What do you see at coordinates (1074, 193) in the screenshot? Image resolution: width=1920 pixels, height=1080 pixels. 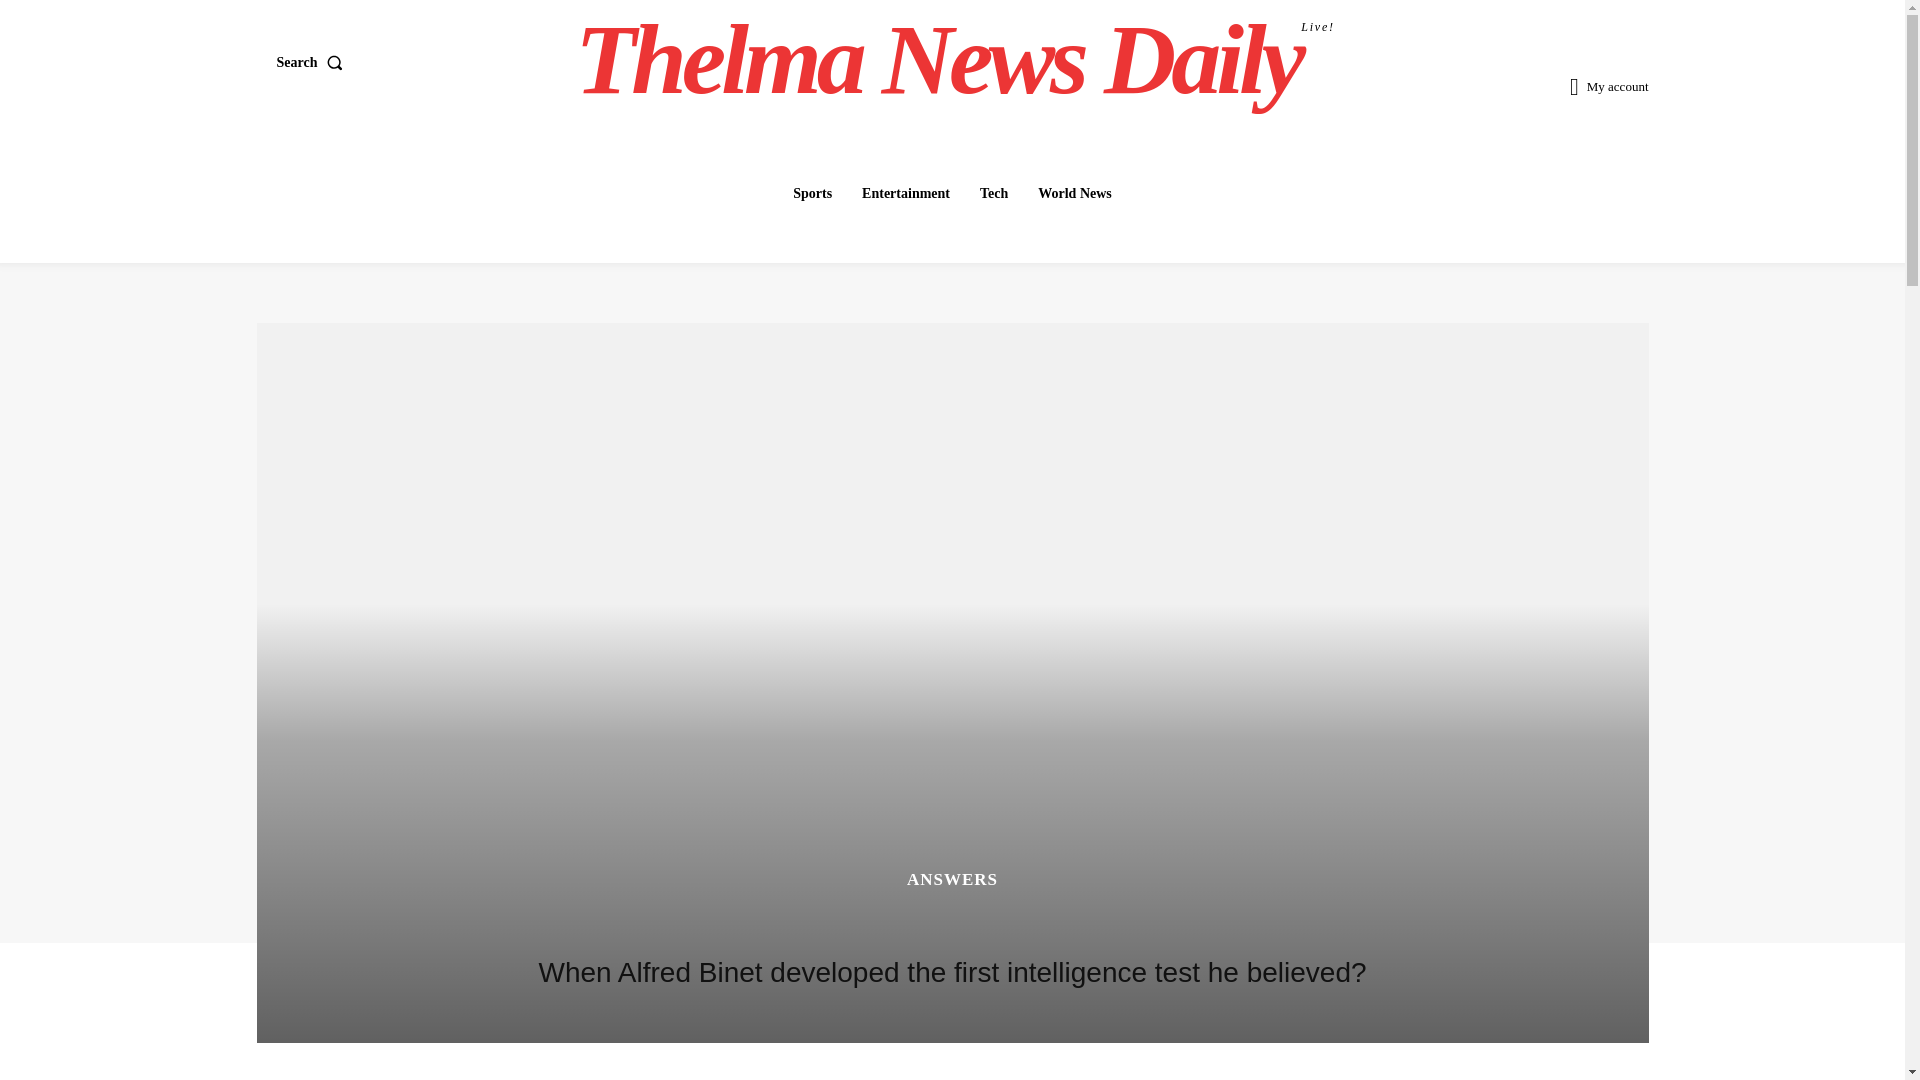 I see `World News` at bounding box center [1074, 193].